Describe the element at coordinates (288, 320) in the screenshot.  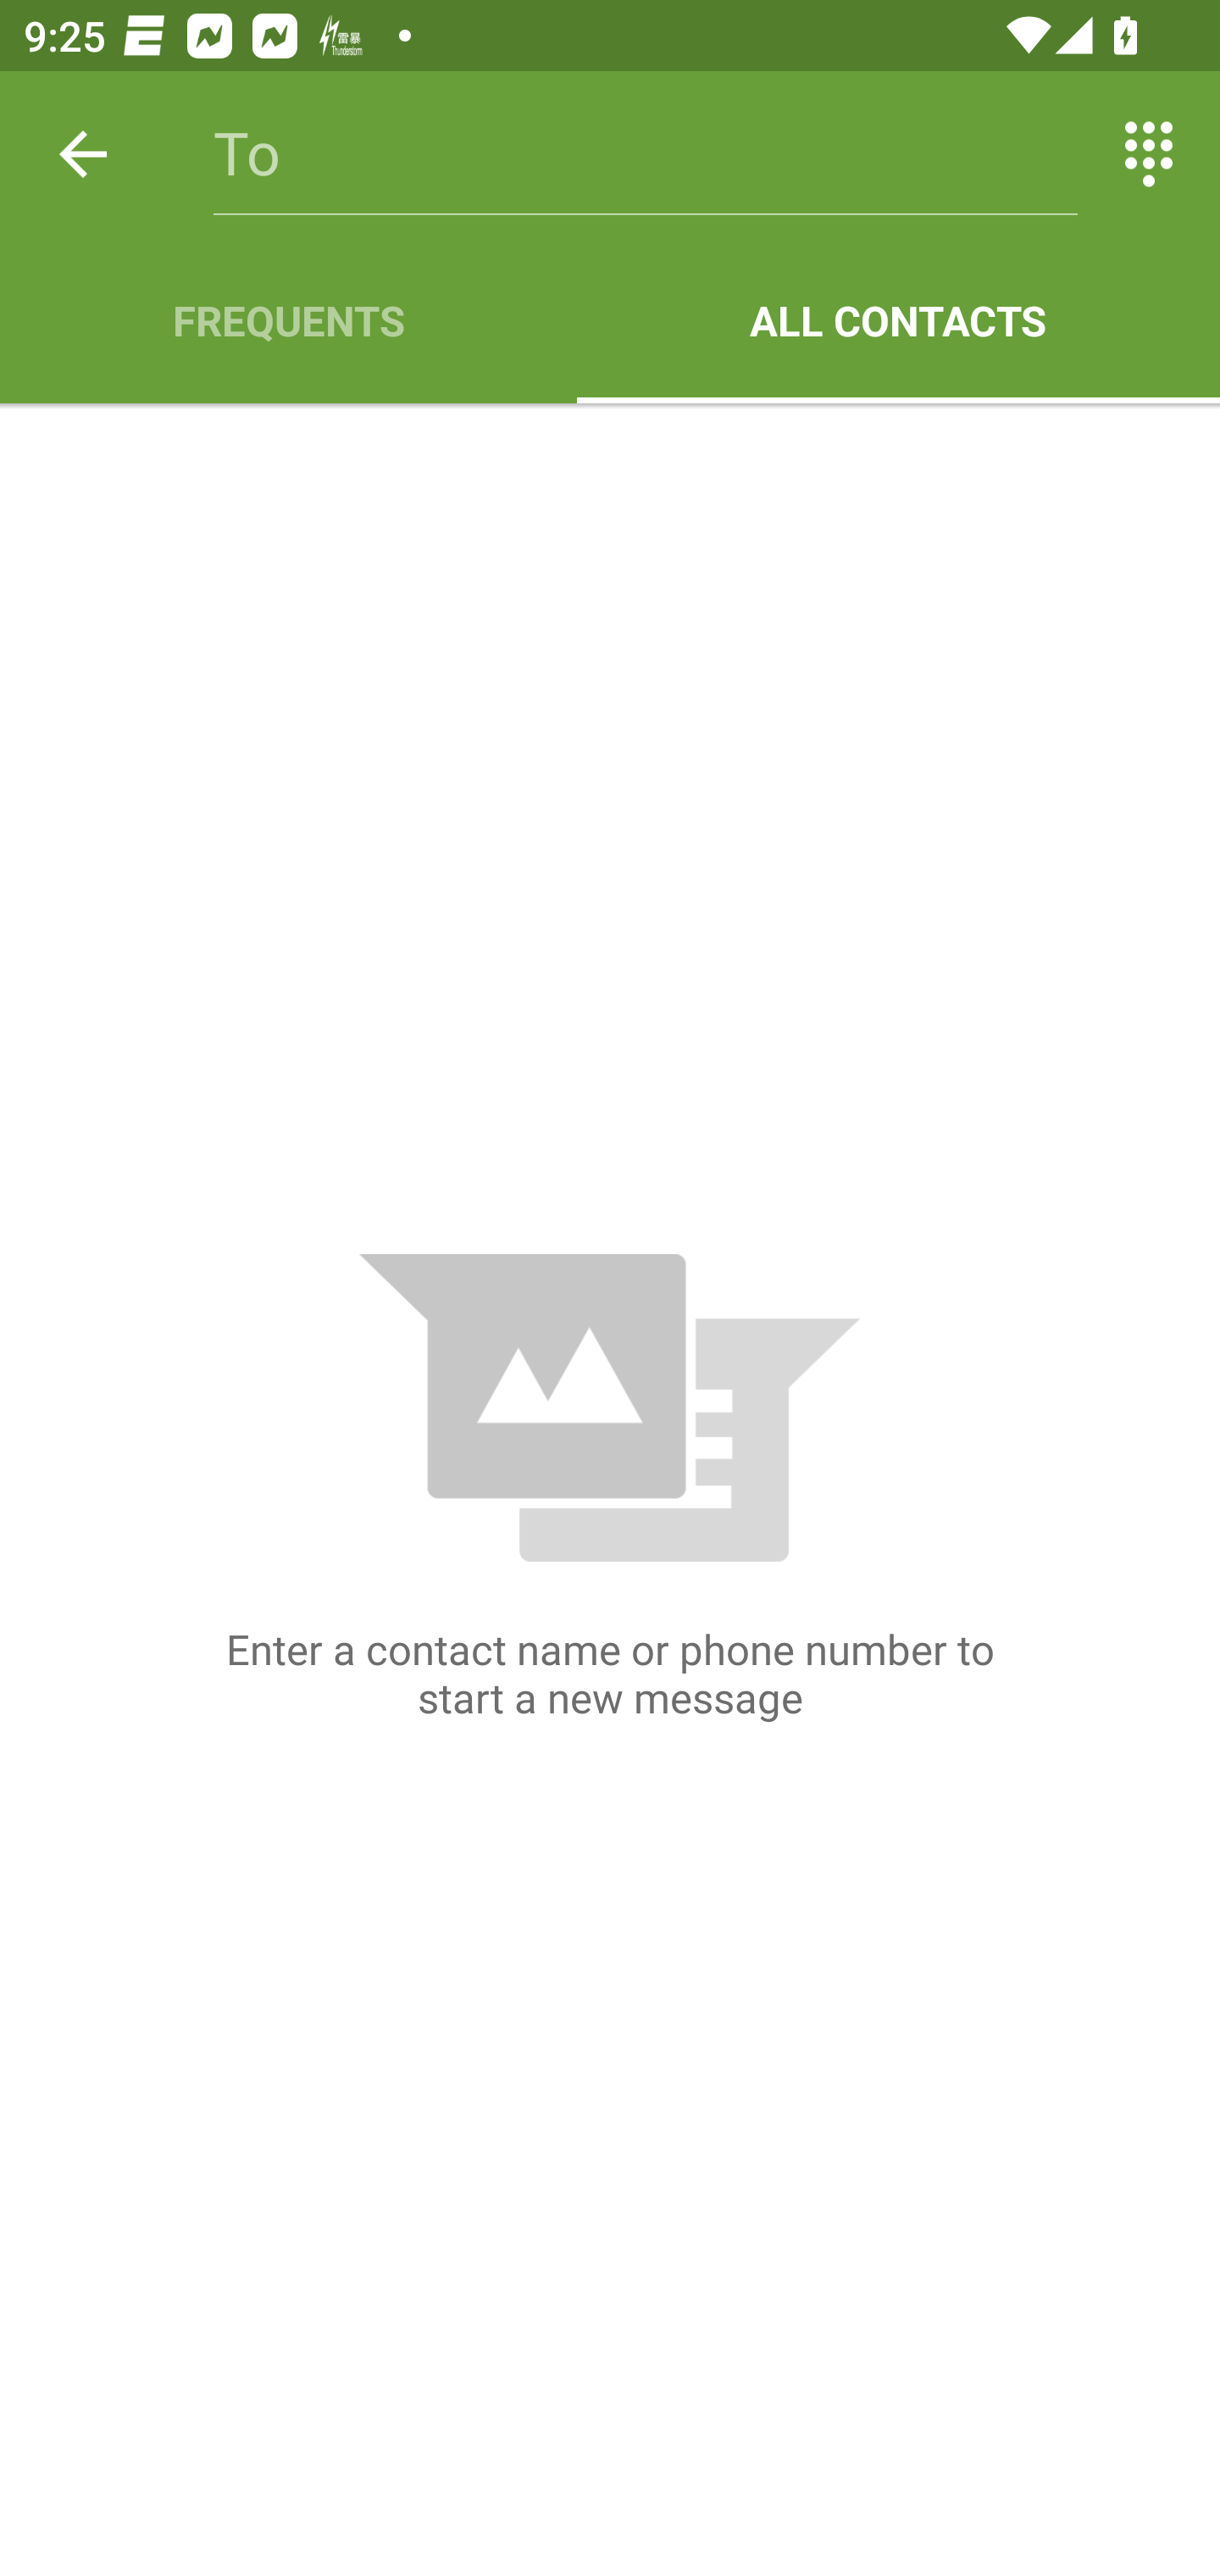
I see `FREQUENTS` at that location.